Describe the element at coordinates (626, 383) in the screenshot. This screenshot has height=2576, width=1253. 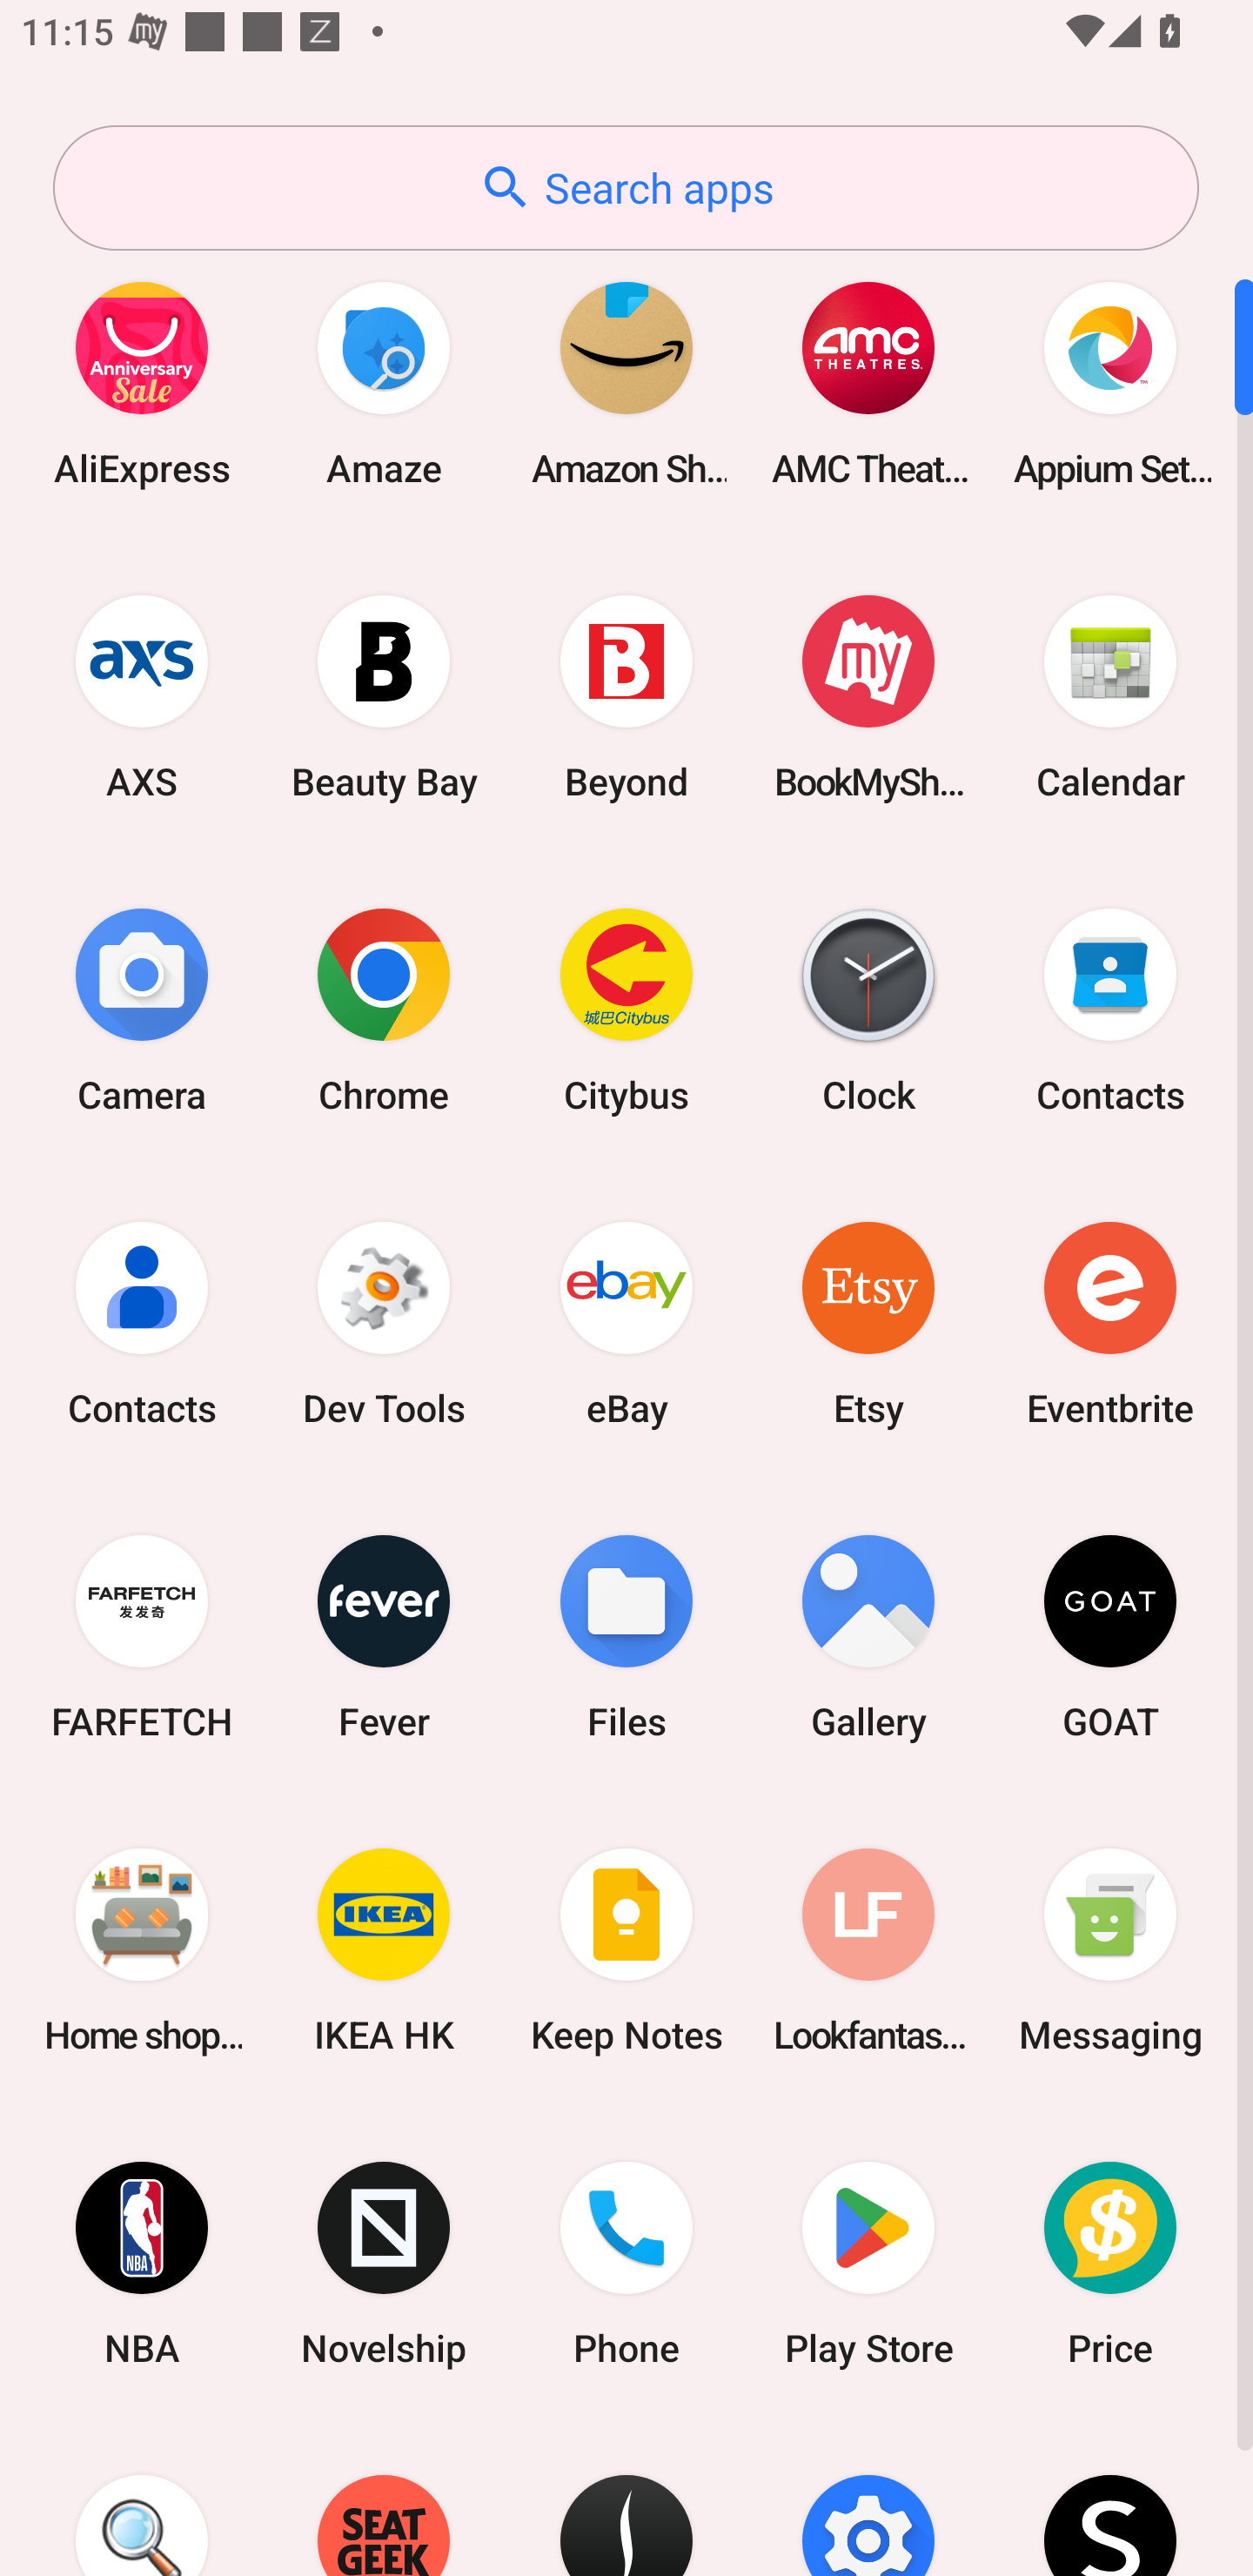
I see `Amazon Shopping` at that location.